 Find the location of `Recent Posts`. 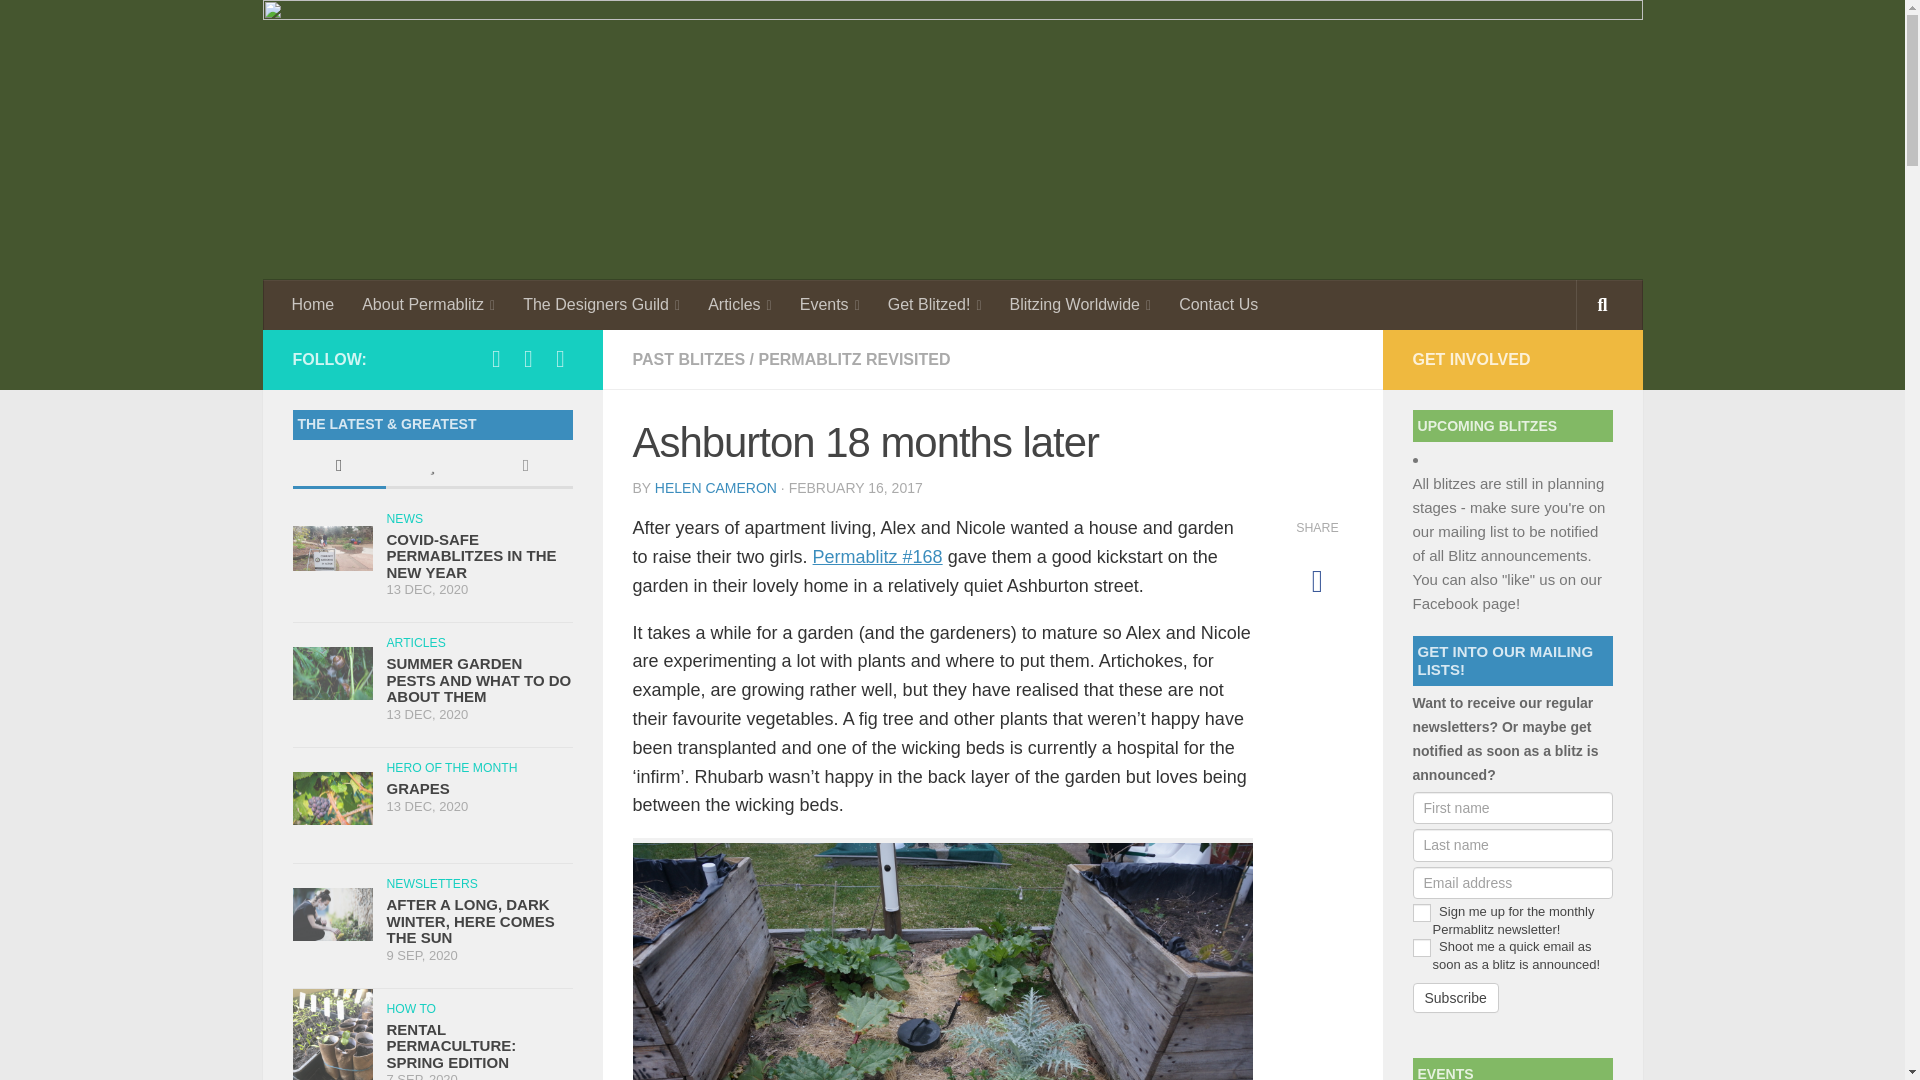

Recent Posts is located at coordinates (338, 468).